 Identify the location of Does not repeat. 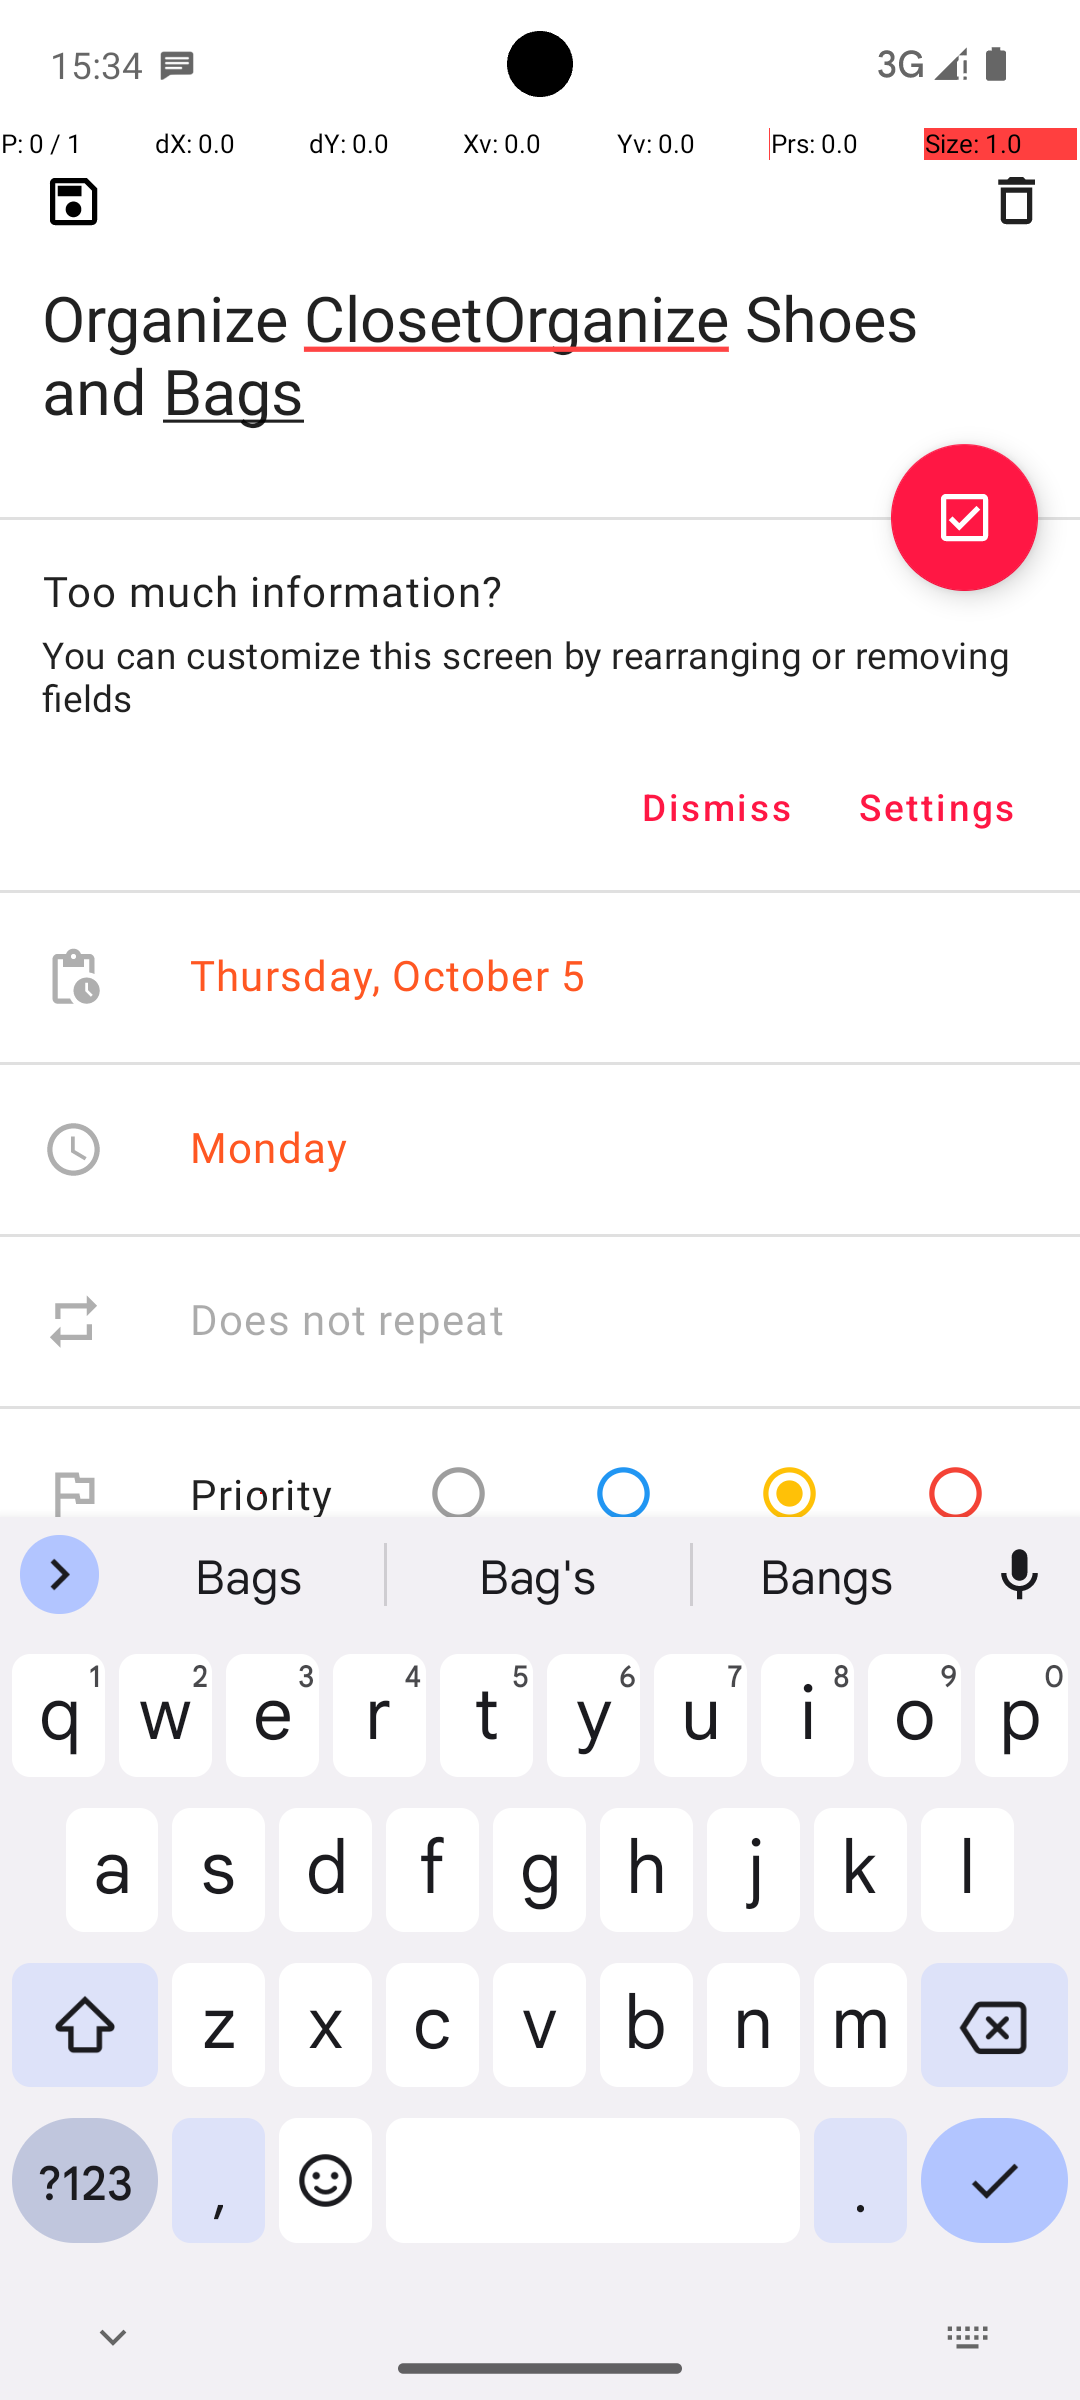
(348, 1322).